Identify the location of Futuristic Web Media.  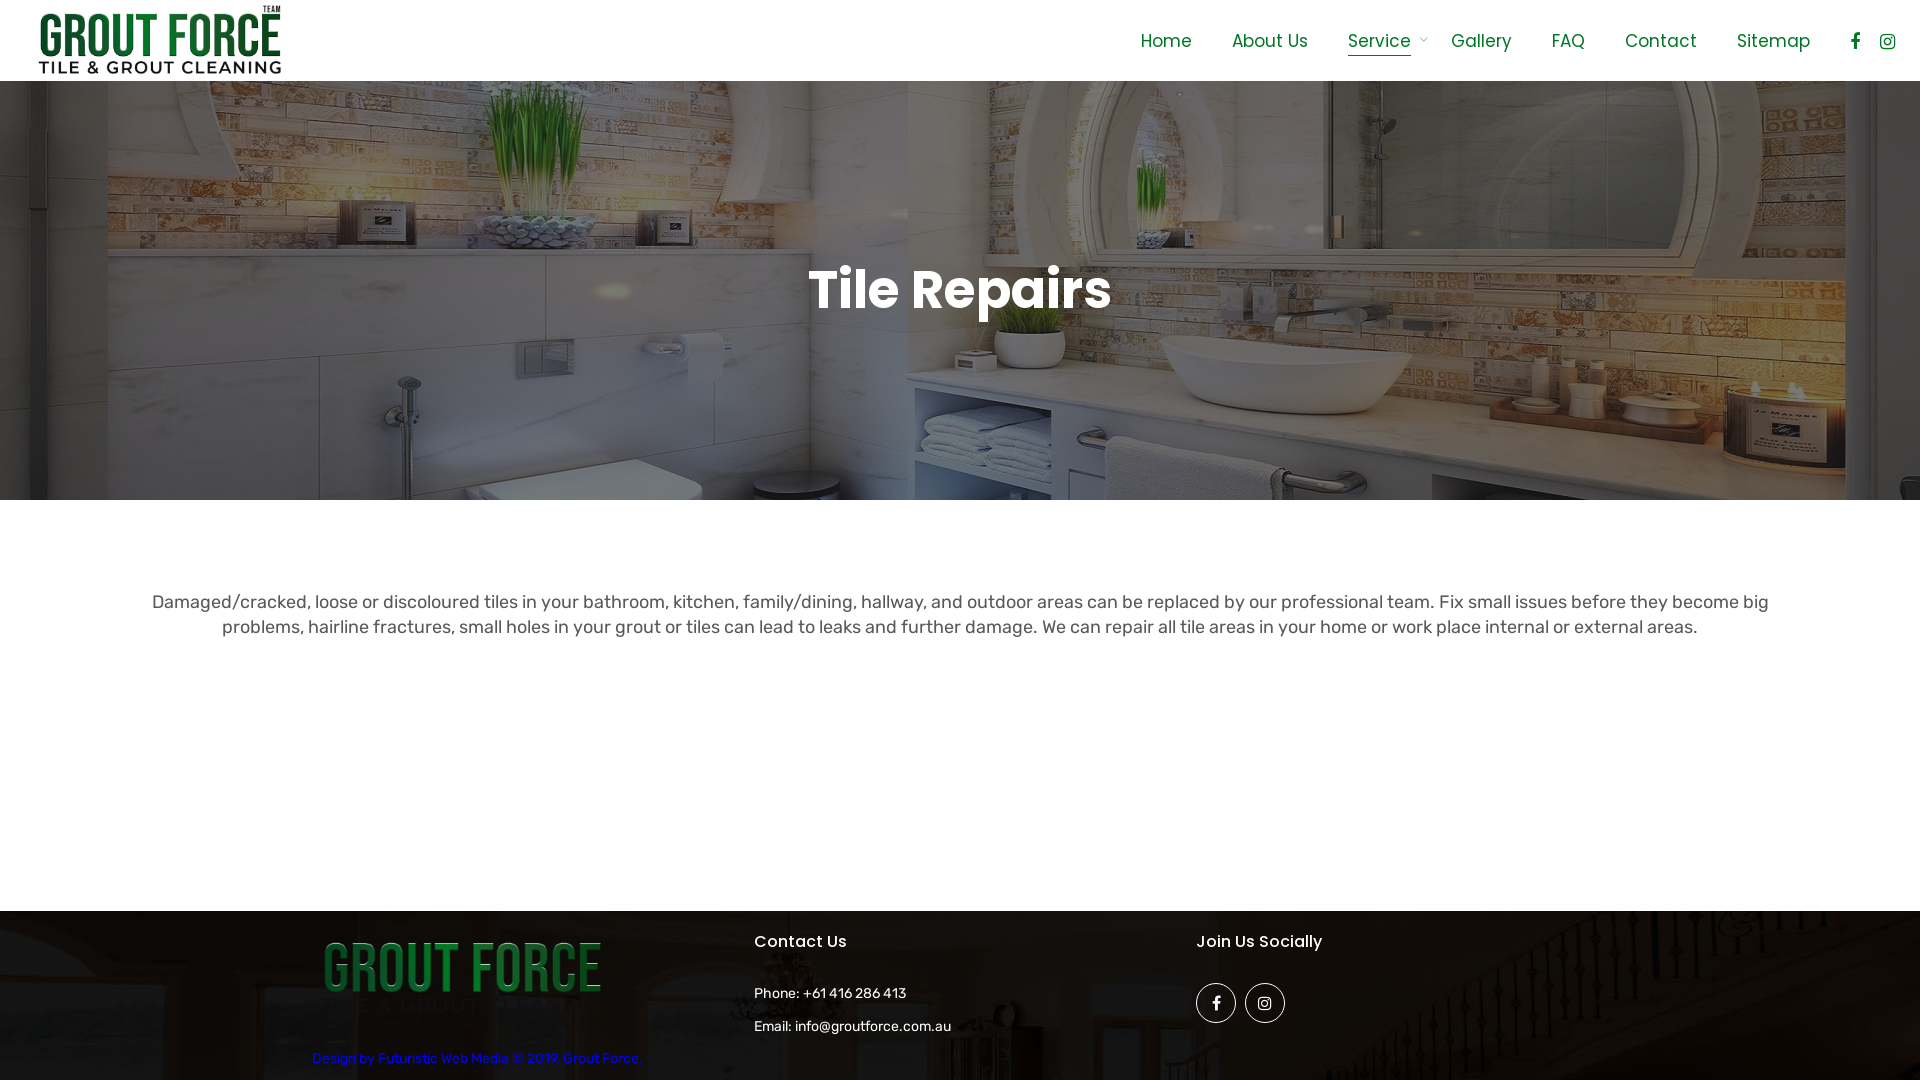
(443, 1058).